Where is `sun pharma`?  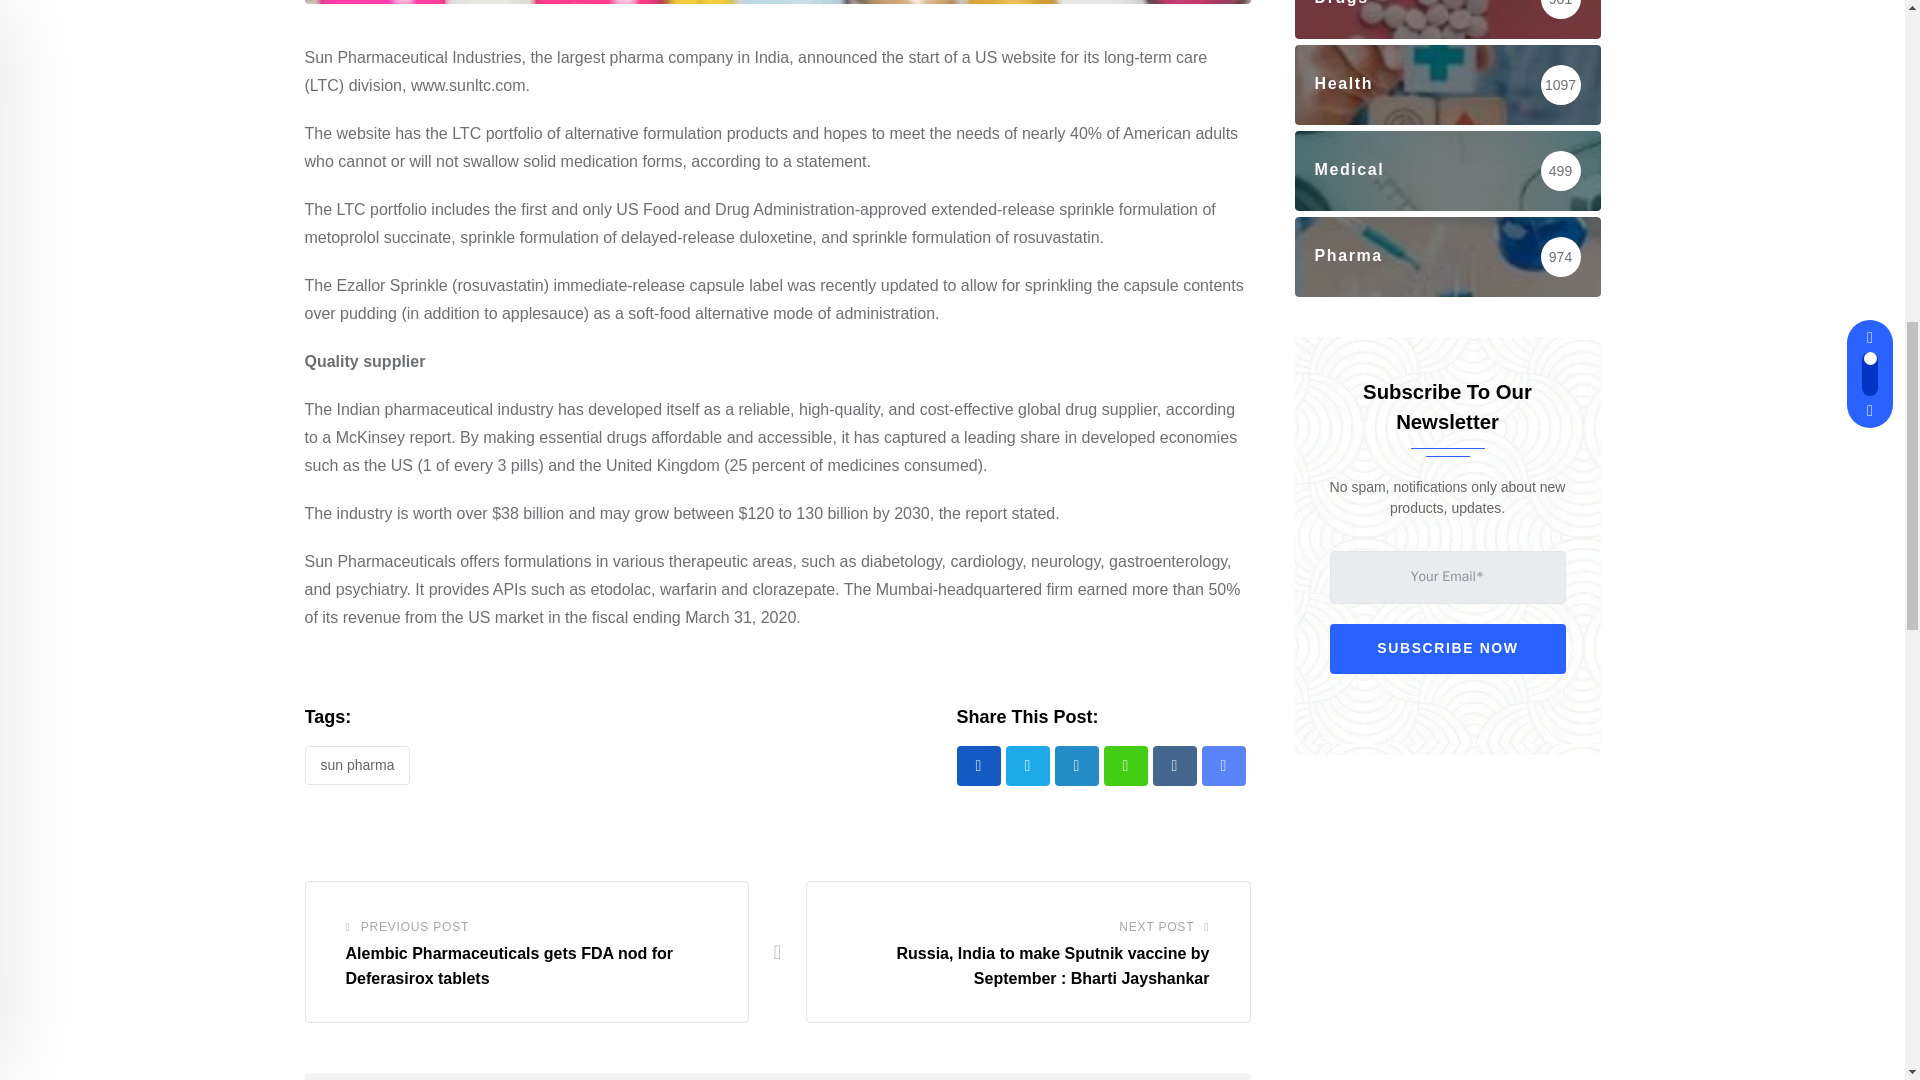
sun pharma is located at coordinates (356, 766).